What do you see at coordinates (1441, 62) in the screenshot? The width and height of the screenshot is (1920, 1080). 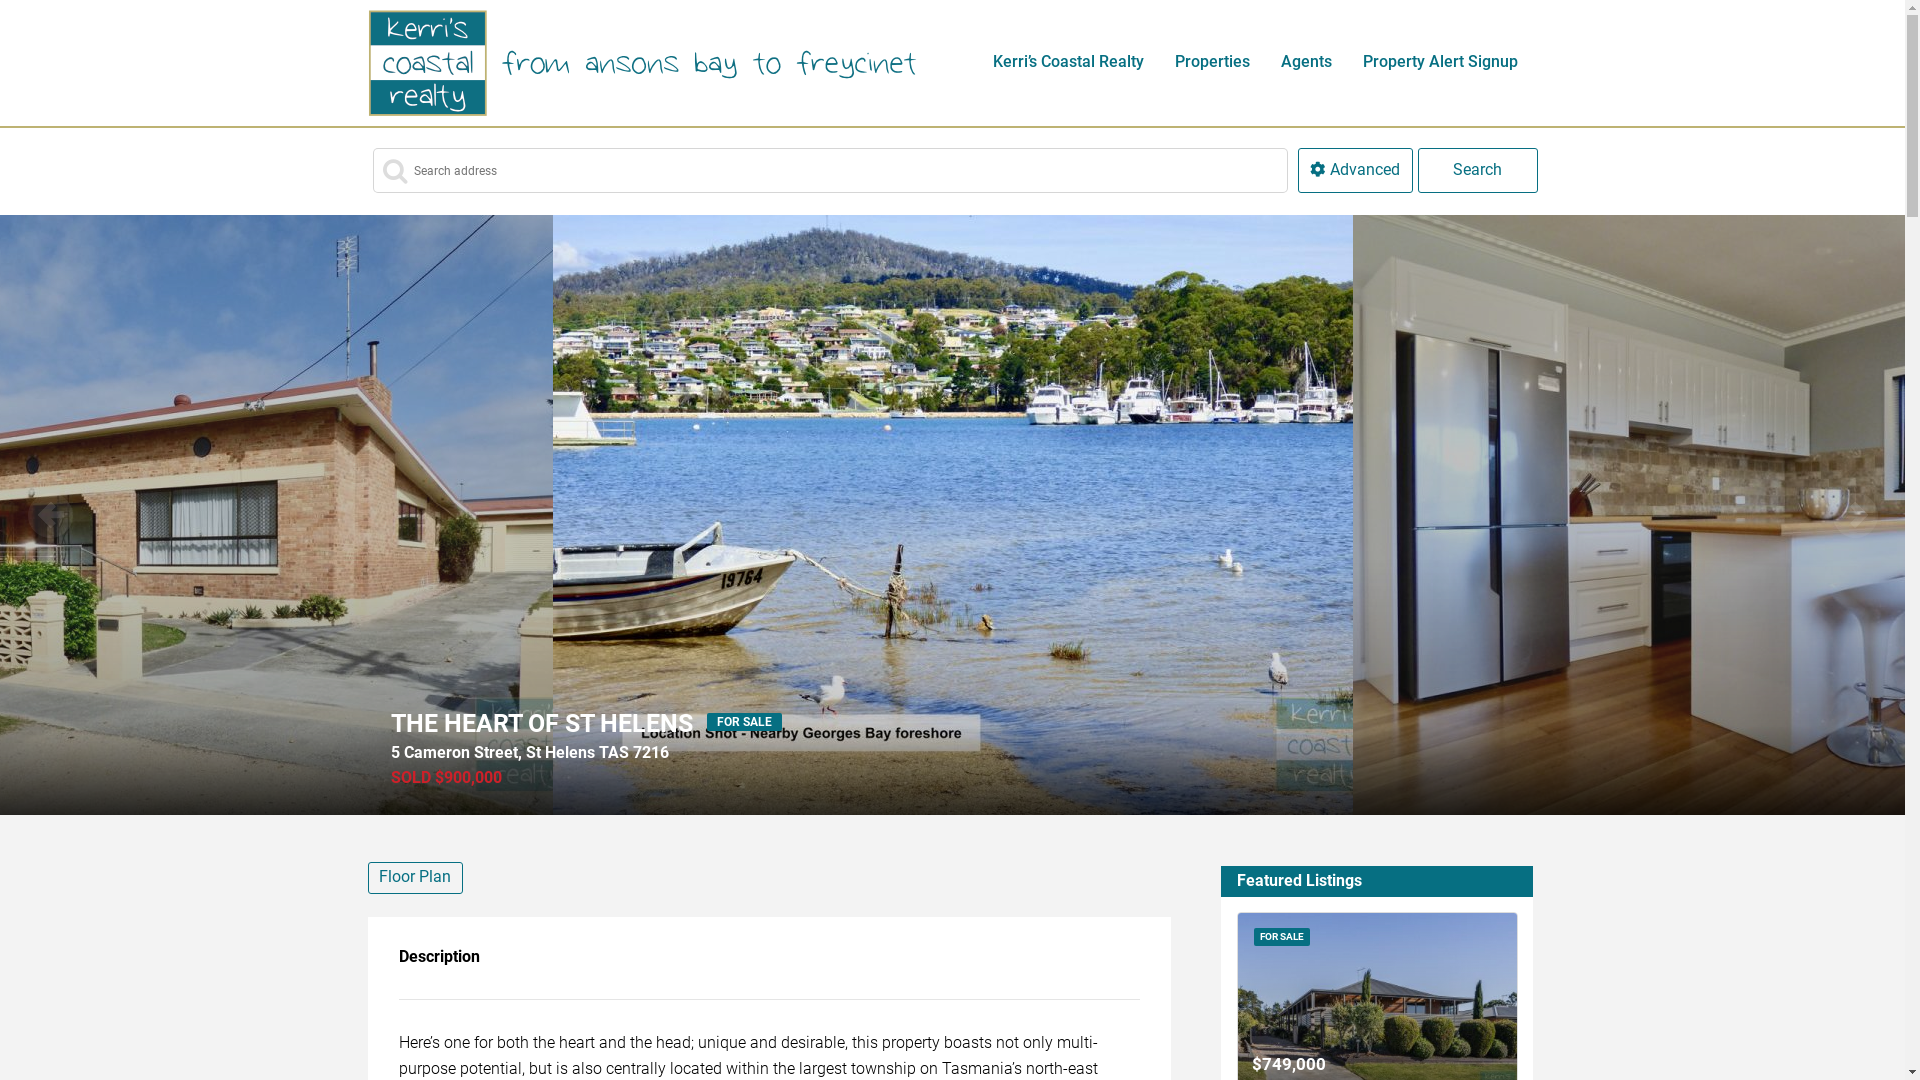 I see `Property Alert Signup` at bounding box center [1441, 62].